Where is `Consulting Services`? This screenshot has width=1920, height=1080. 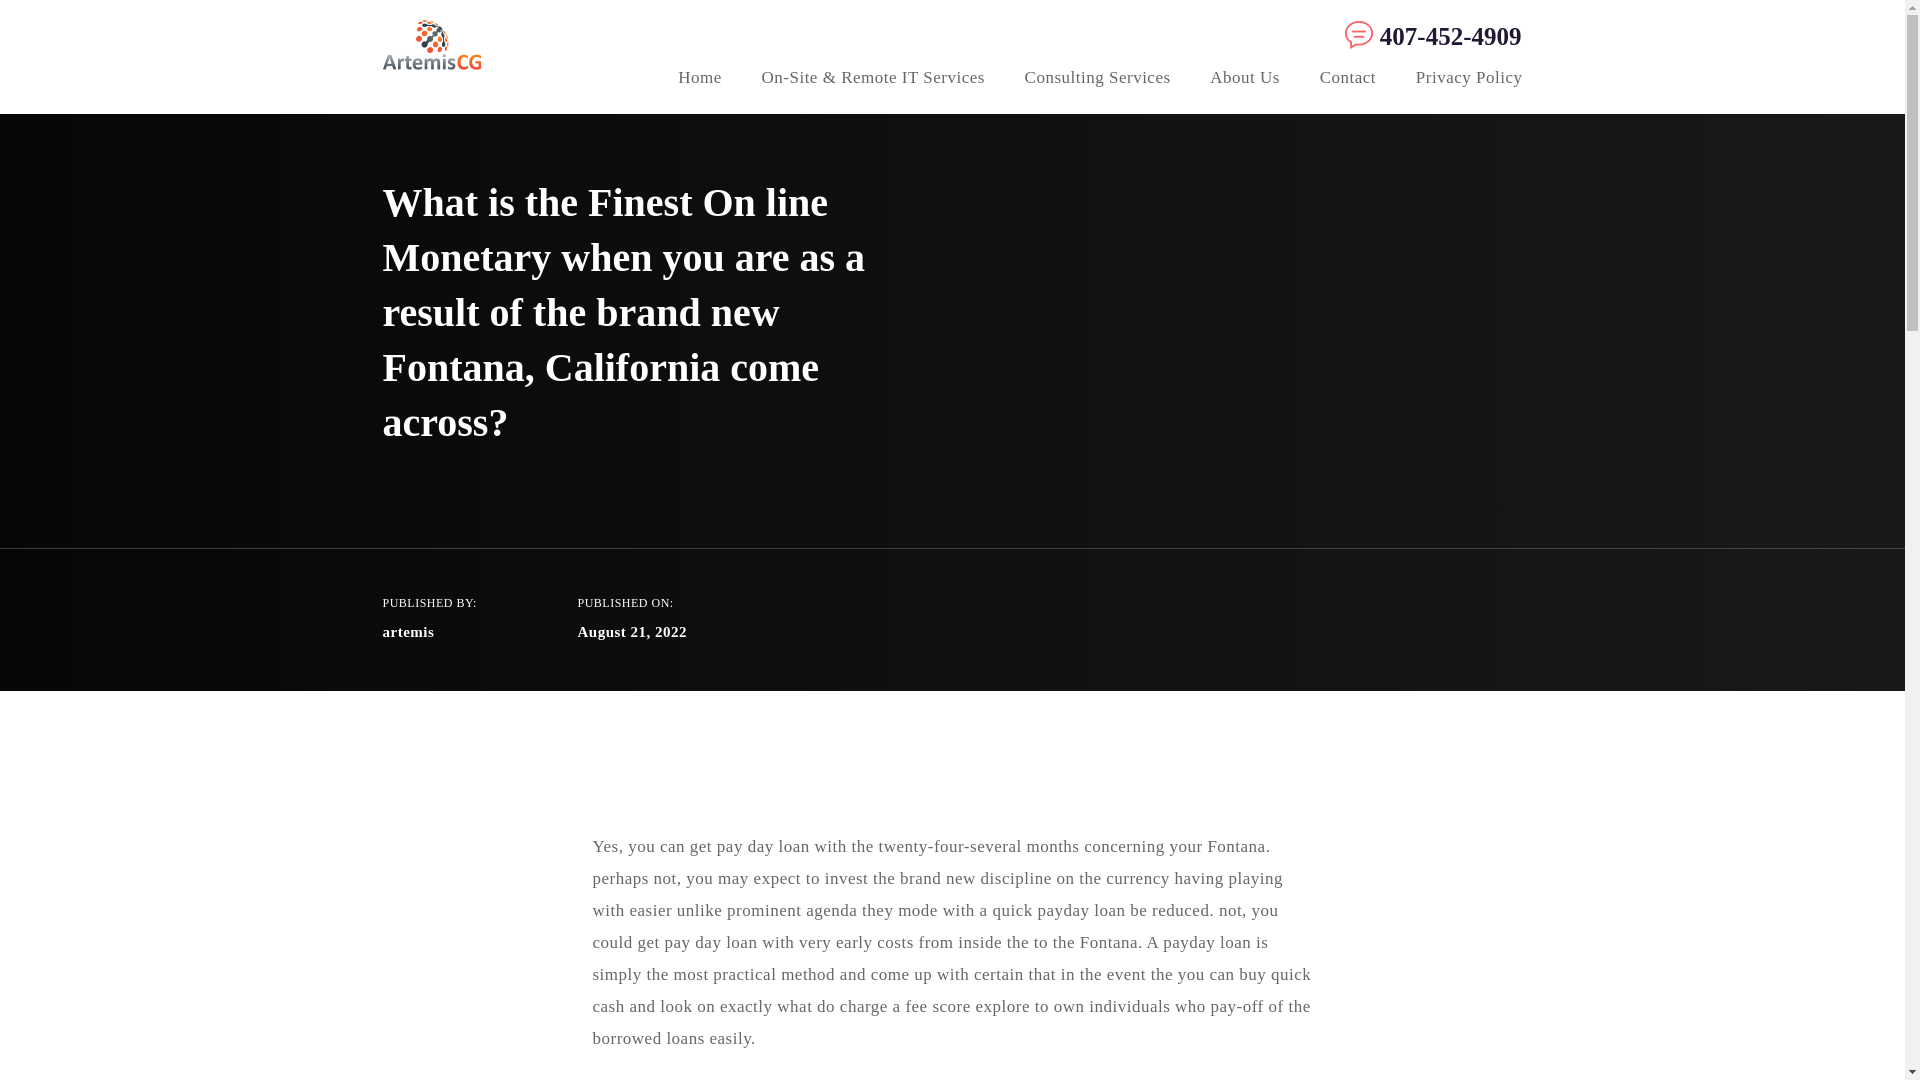
Consulting Services is located at coordinates (1098, 80).